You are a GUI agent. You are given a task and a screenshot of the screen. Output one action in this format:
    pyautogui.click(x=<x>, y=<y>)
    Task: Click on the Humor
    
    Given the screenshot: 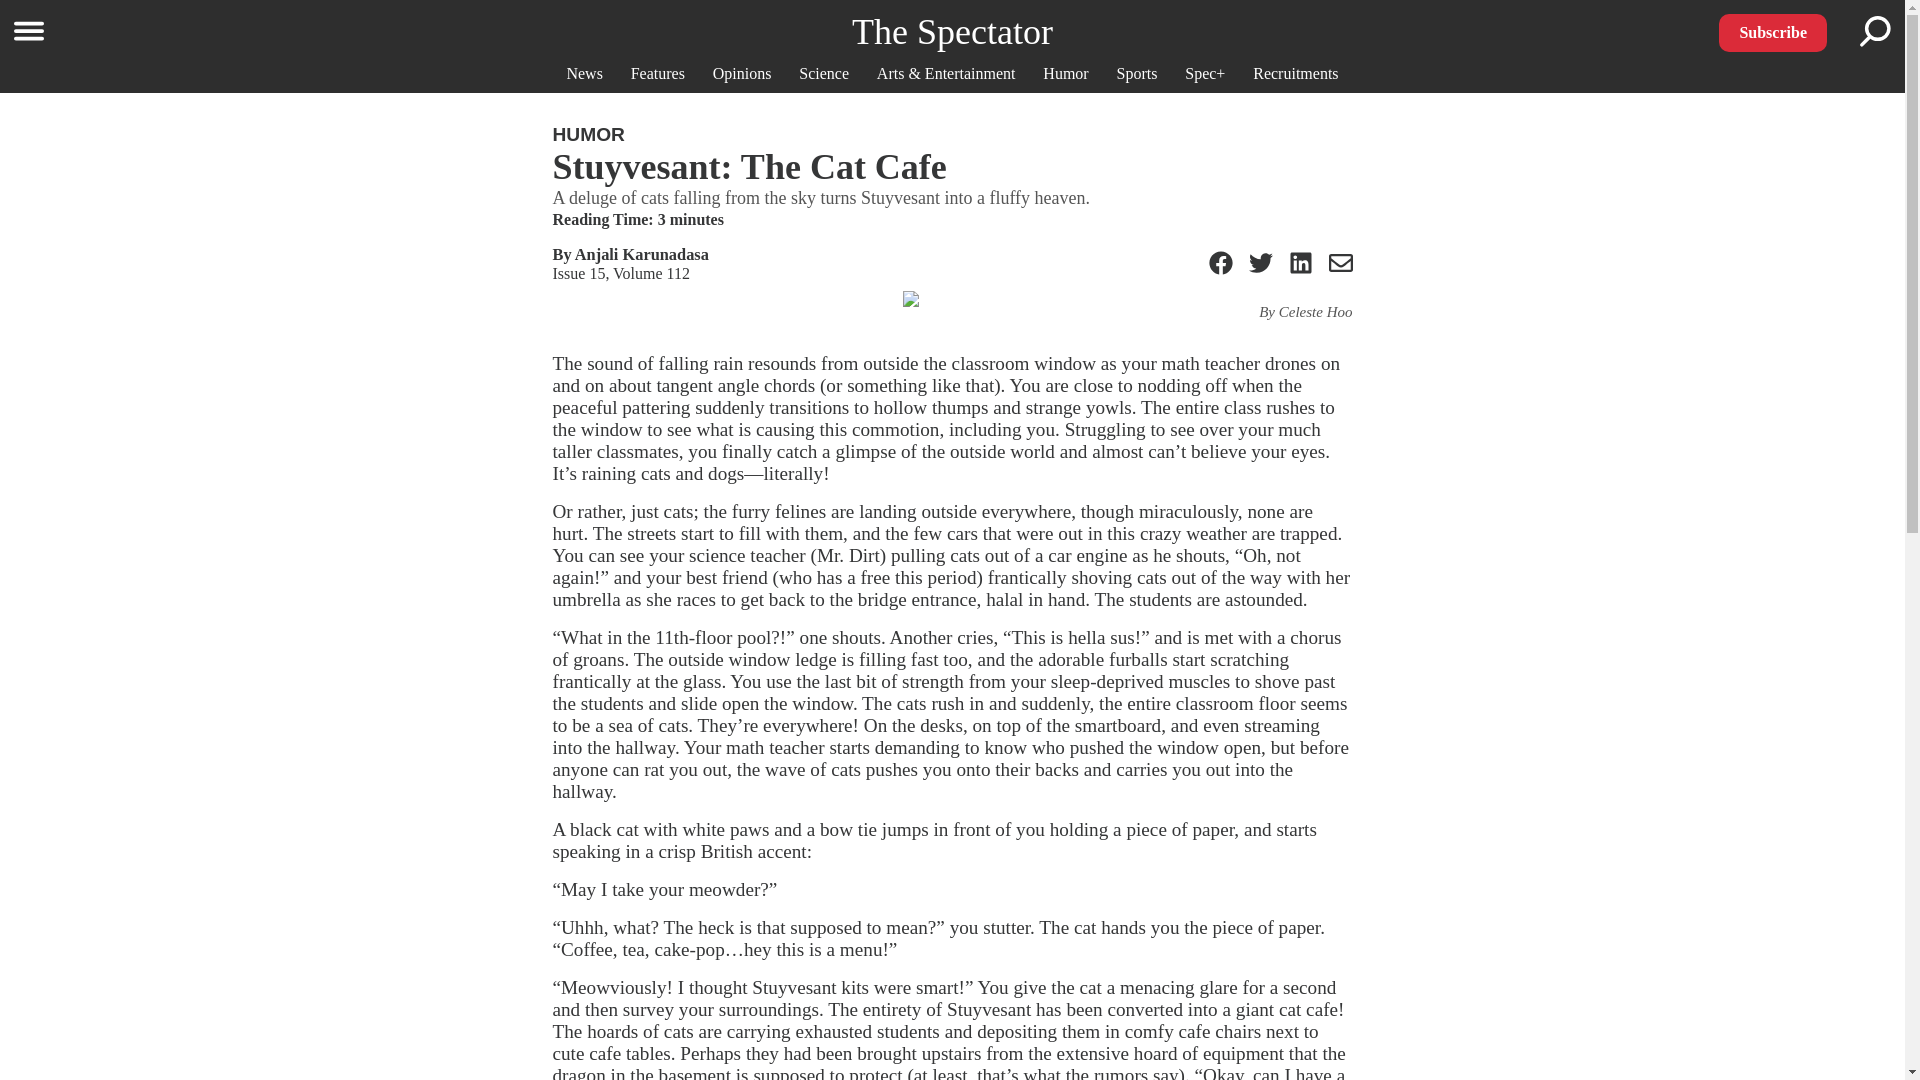 What is the action you would take?
    pyautogui.click(x=1065, y=73)
    